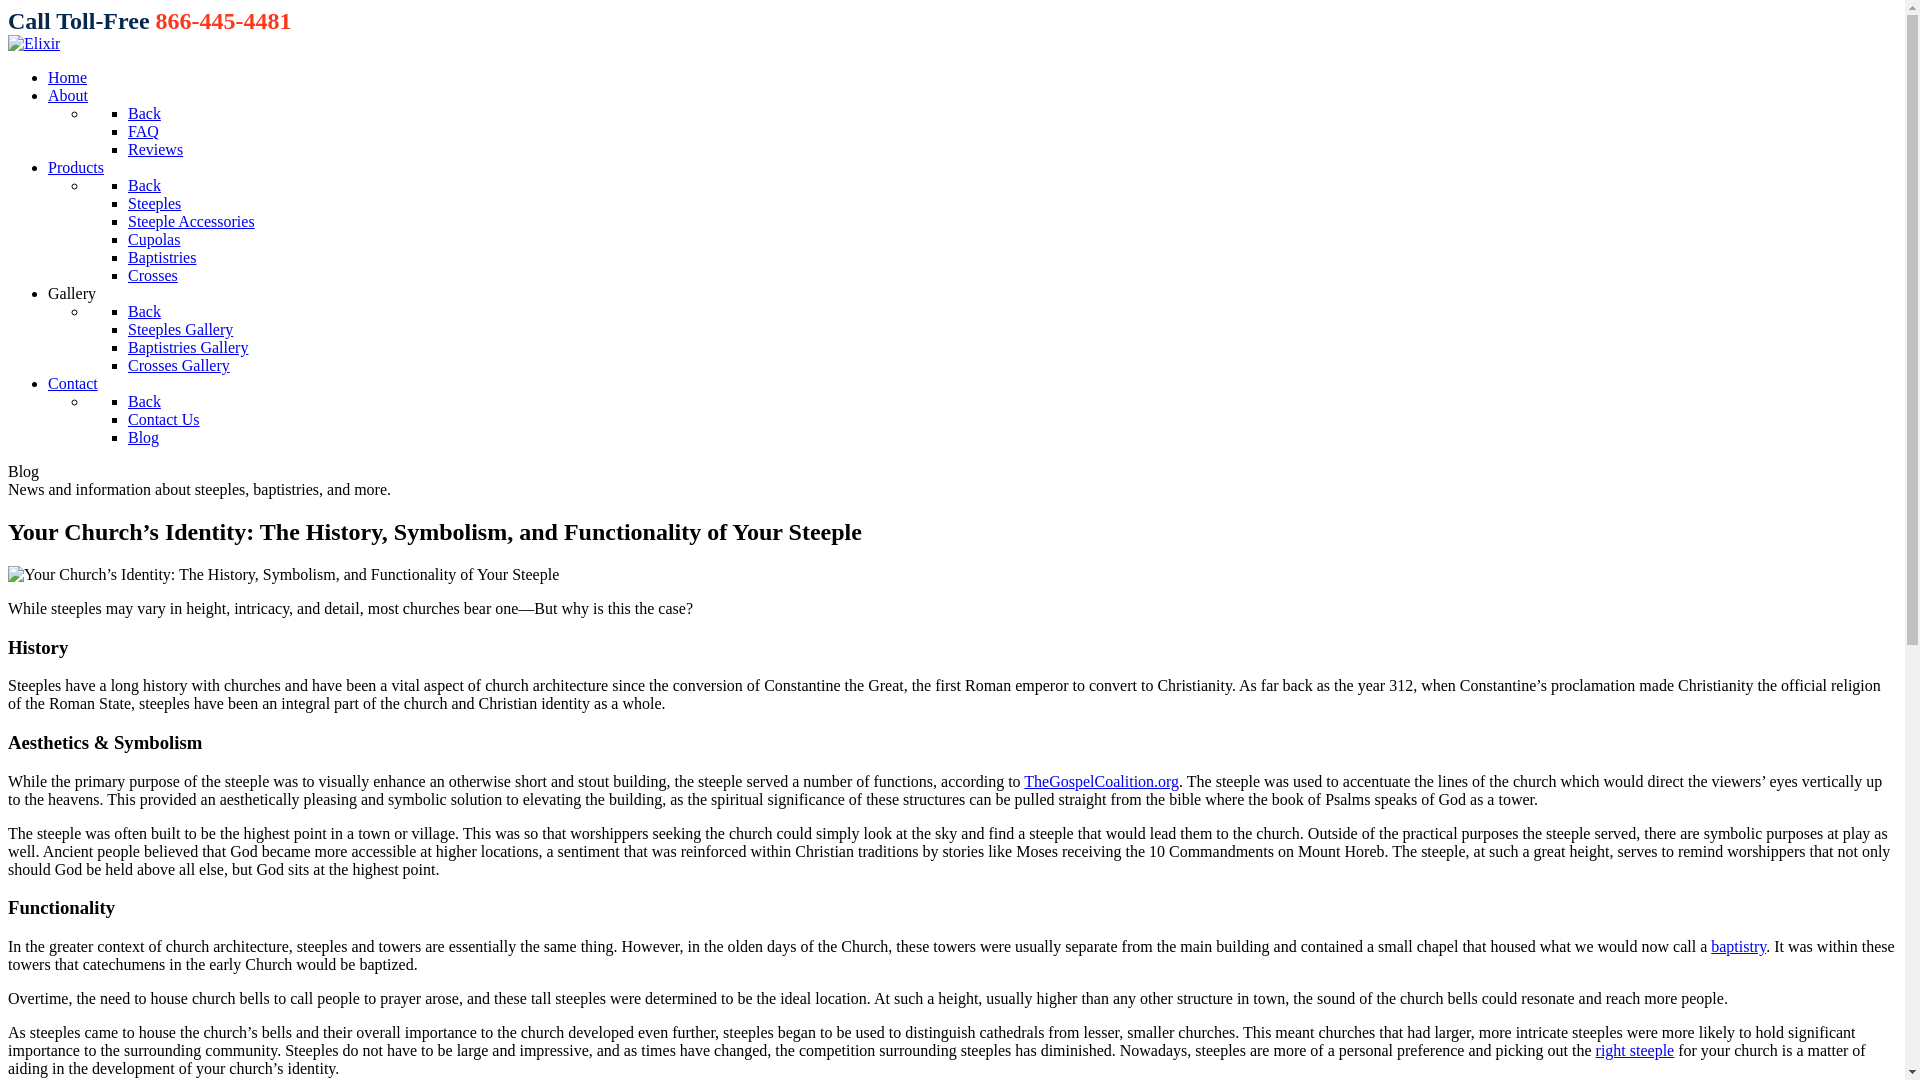  Describe the element at coordinates (192, 221) in the screenshot. I see `Steeple Accessories` at that location.